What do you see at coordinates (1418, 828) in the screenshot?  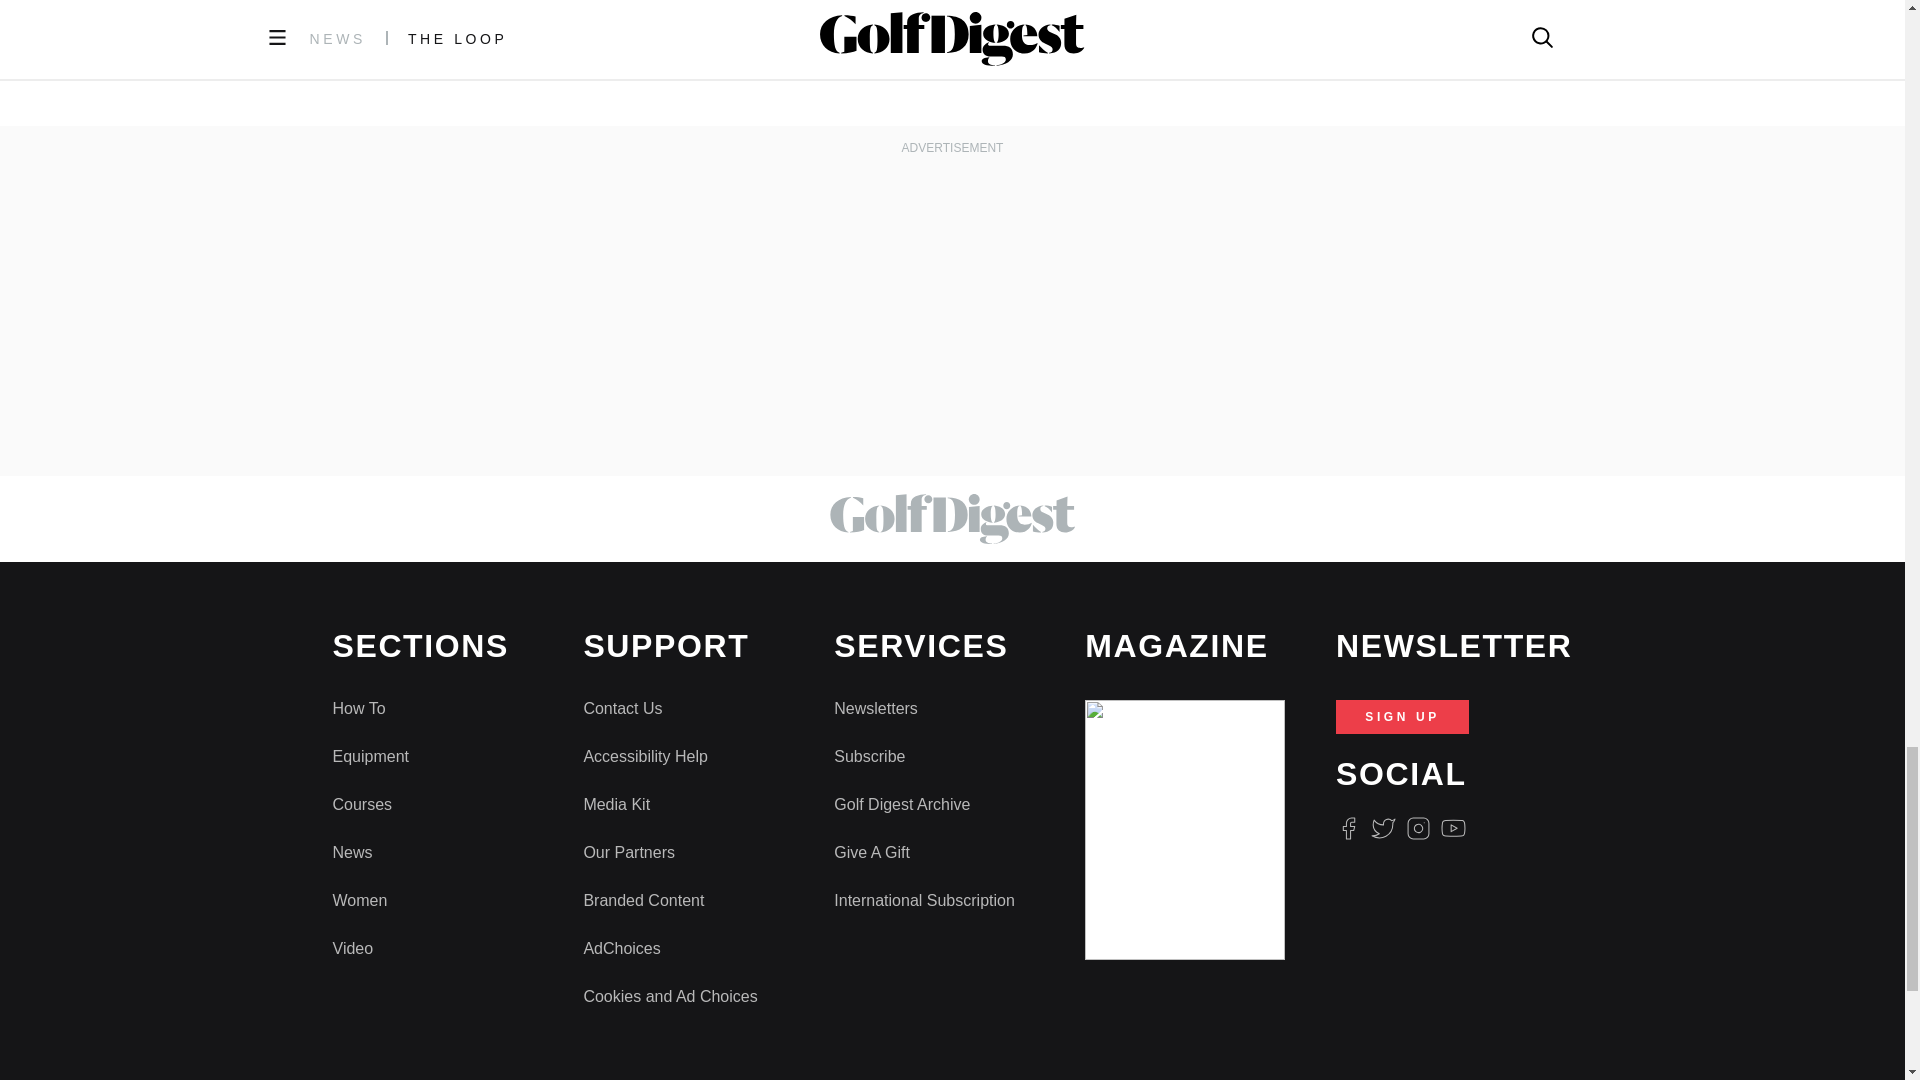 I see `Instagram Logo` at bounding box center [1418, 828].